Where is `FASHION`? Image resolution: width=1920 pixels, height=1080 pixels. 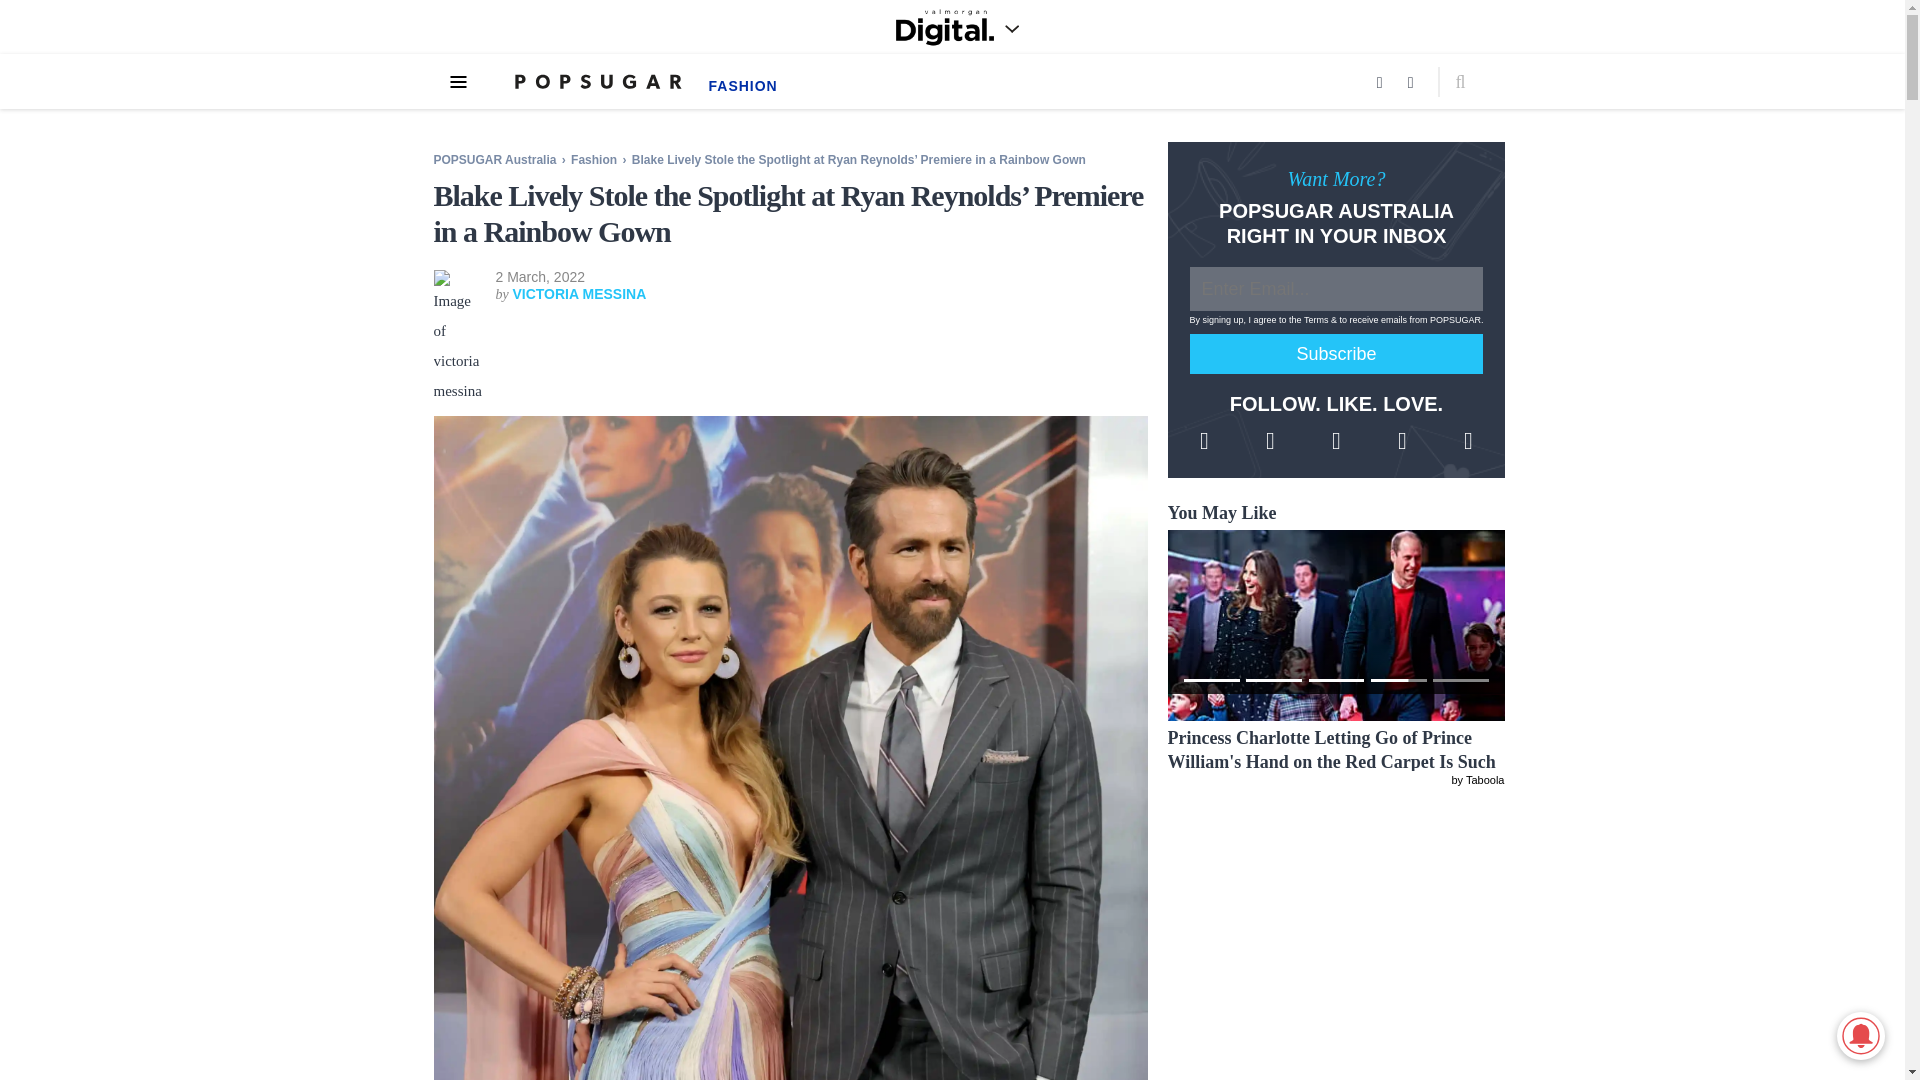
FASHION is located at coordinates (742, 85).